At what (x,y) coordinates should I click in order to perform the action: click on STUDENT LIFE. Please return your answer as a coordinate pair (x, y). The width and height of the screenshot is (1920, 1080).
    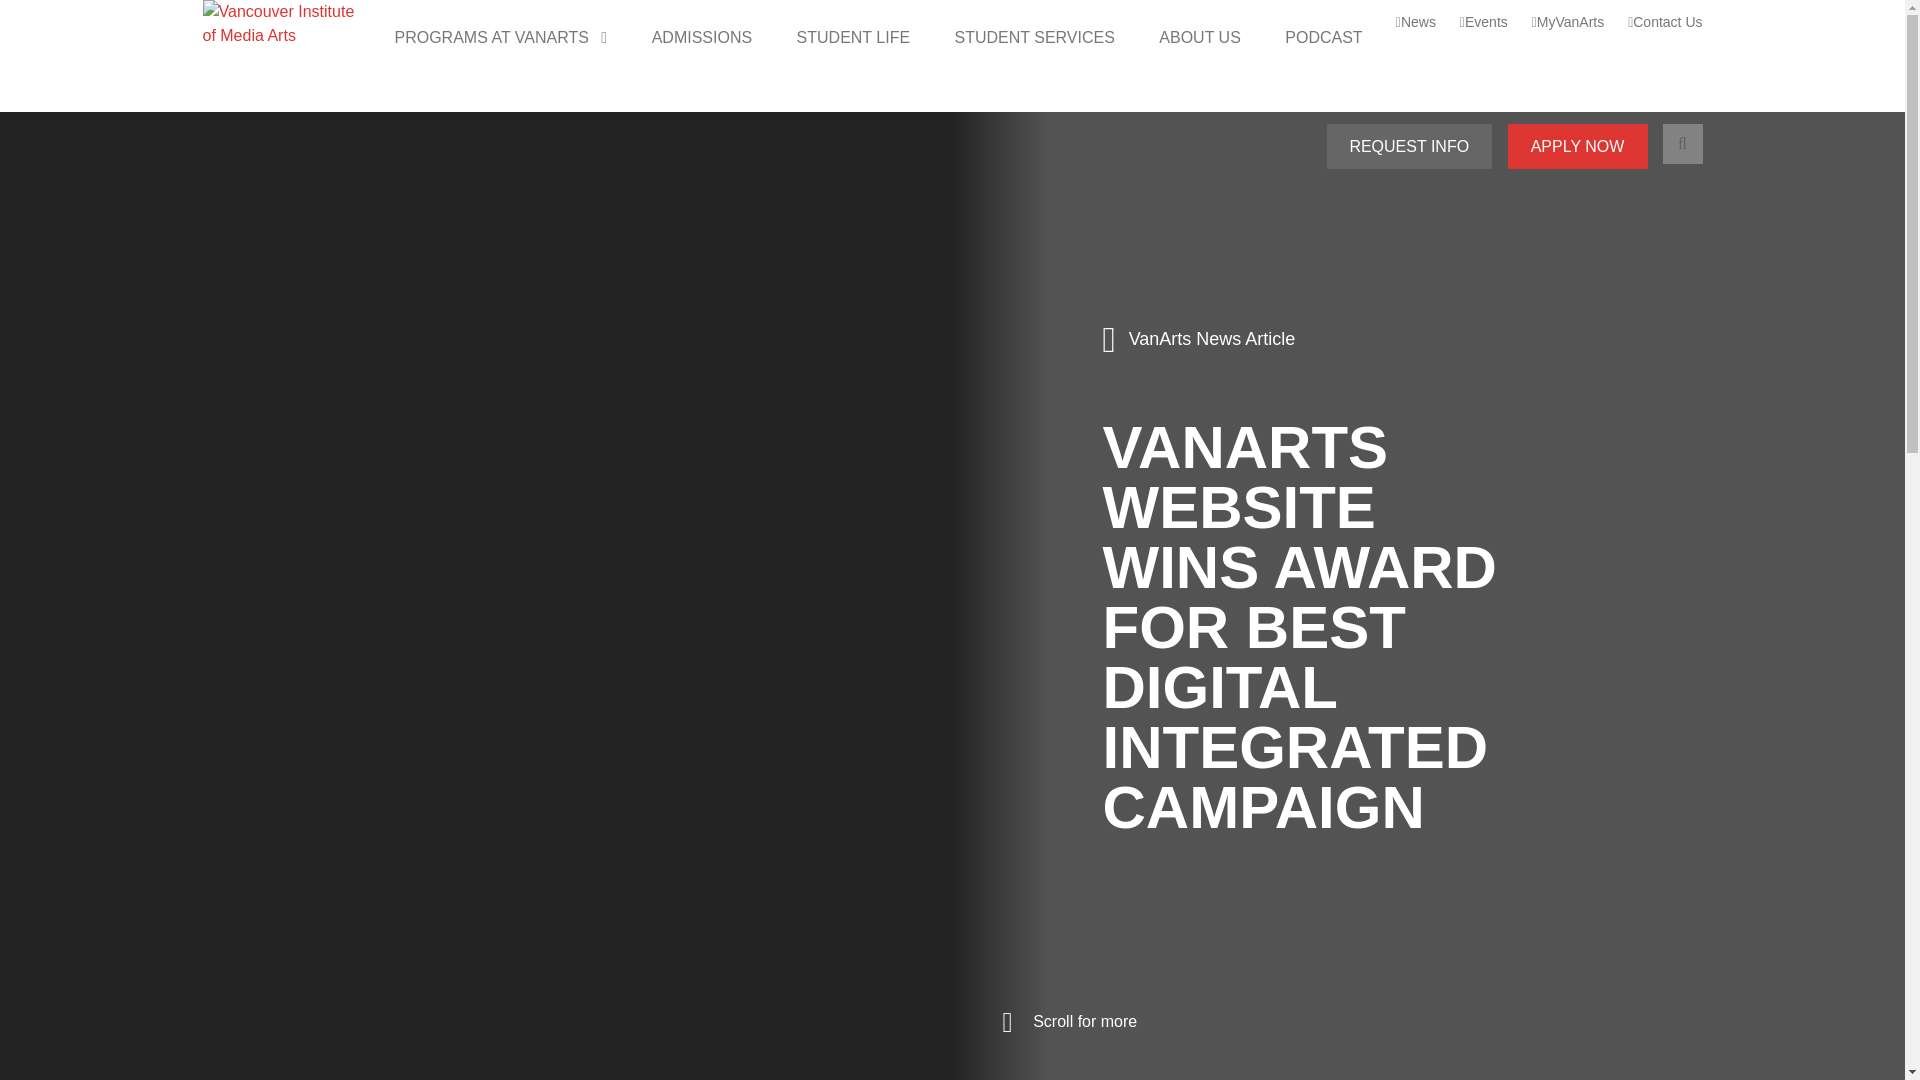
    Looking at the image, I should click on (854, 38).